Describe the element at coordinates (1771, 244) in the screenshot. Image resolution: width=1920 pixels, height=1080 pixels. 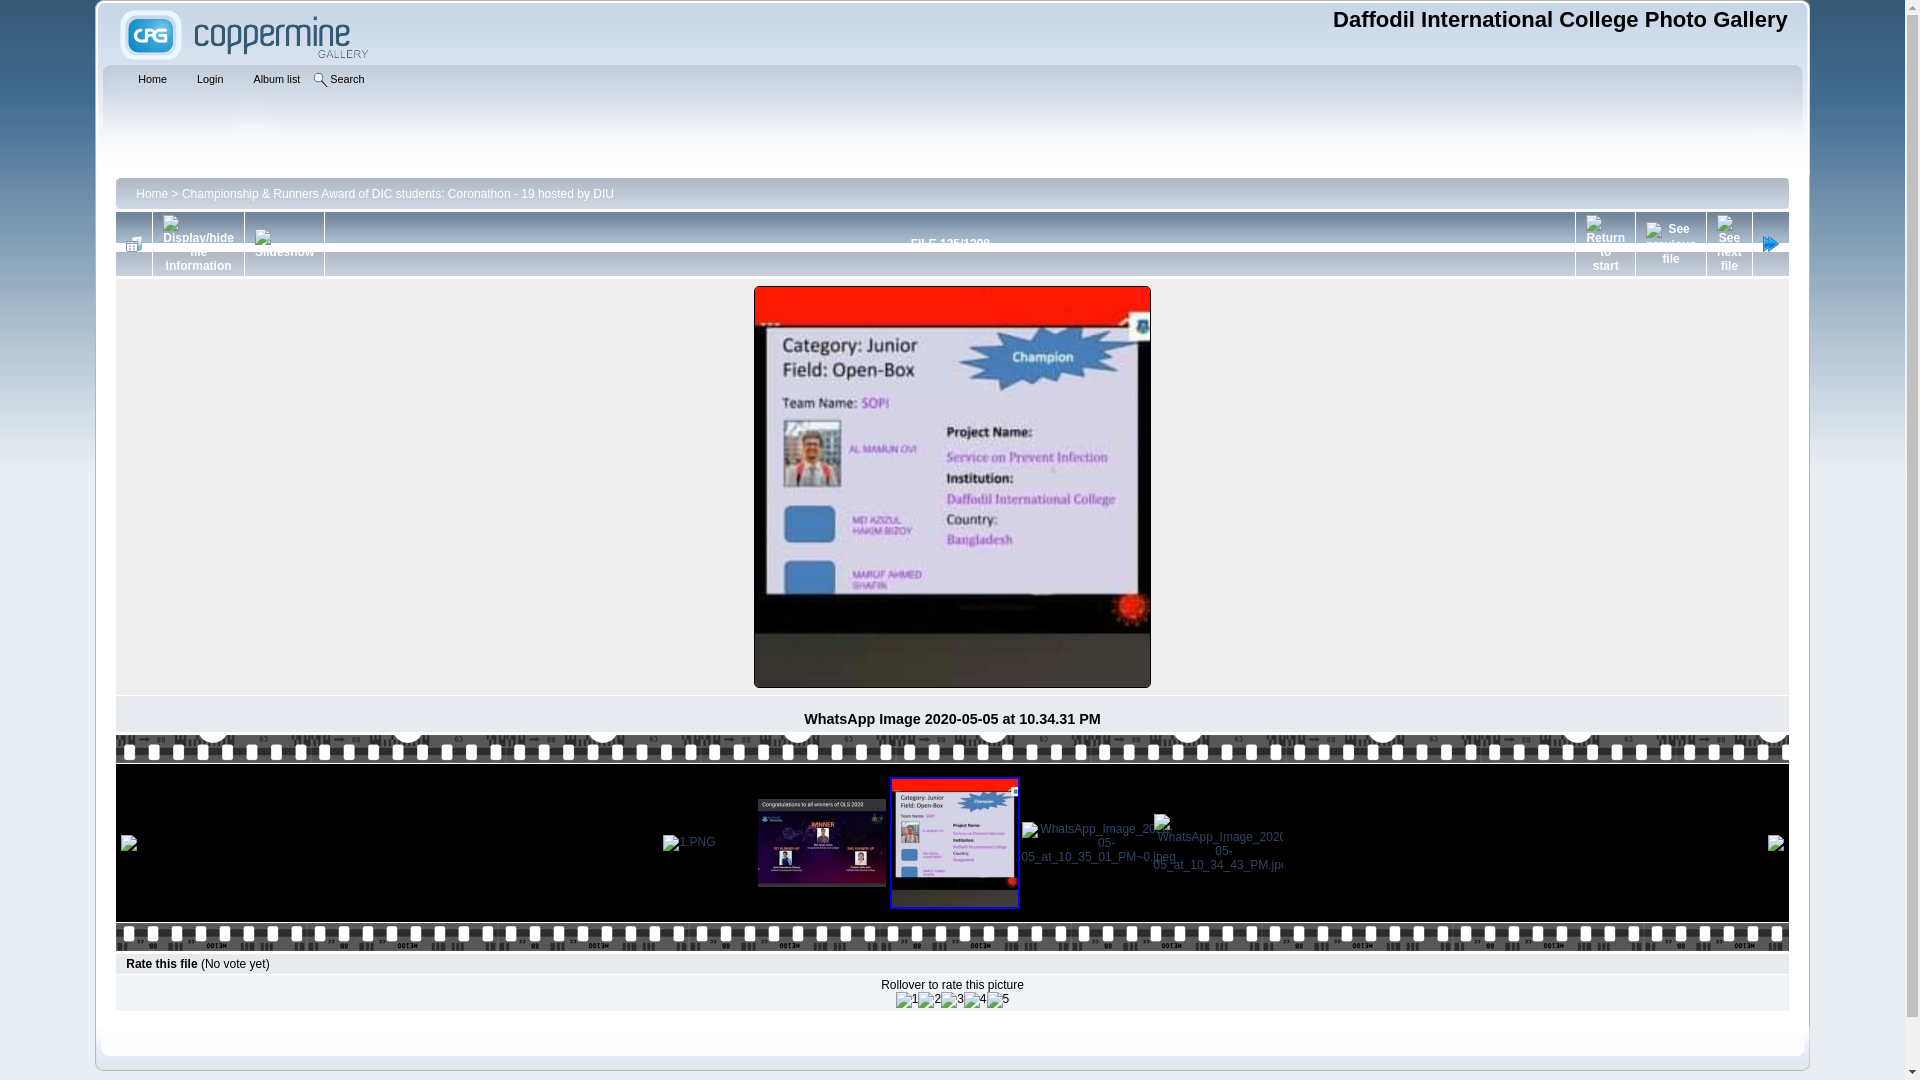
I see `Skip to end` at that location.